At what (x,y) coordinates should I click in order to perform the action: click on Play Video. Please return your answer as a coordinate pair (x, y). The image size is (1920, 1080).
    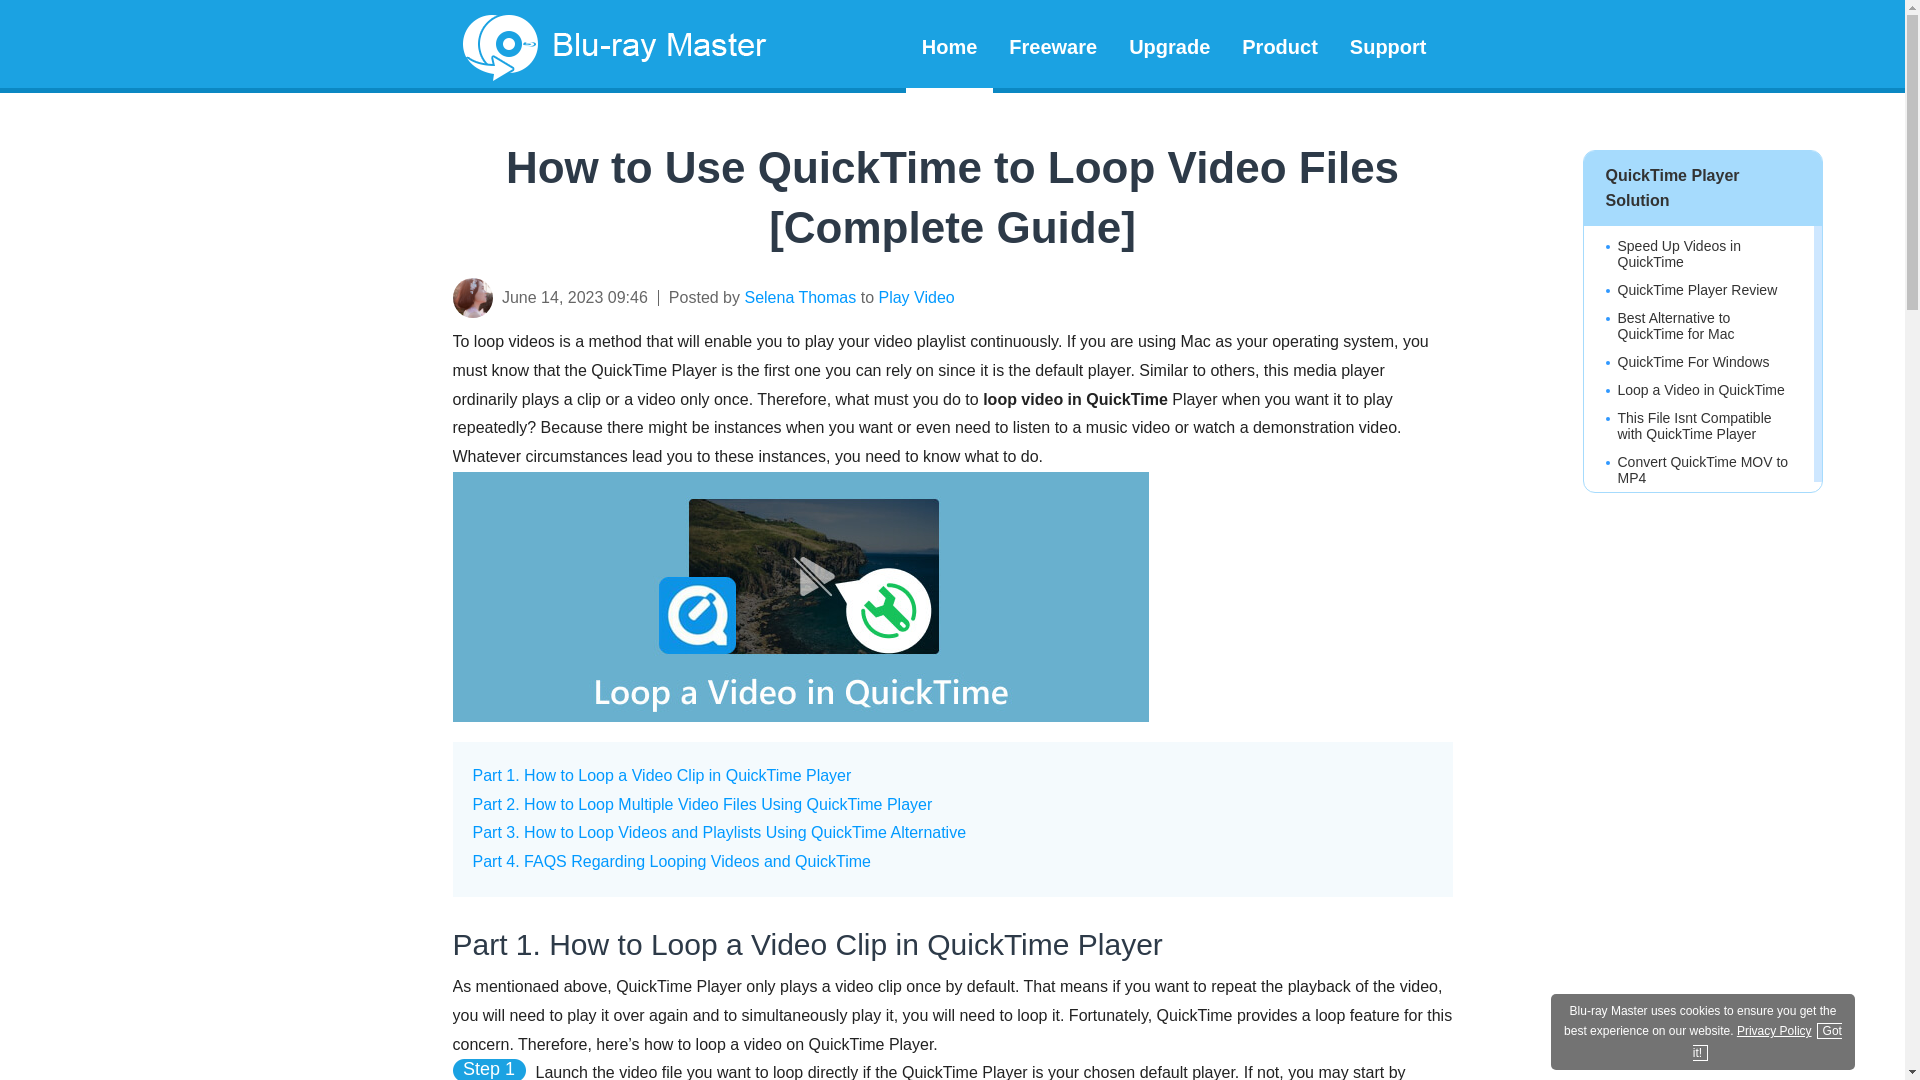
    Looking at the image, I should click on (916, 297).